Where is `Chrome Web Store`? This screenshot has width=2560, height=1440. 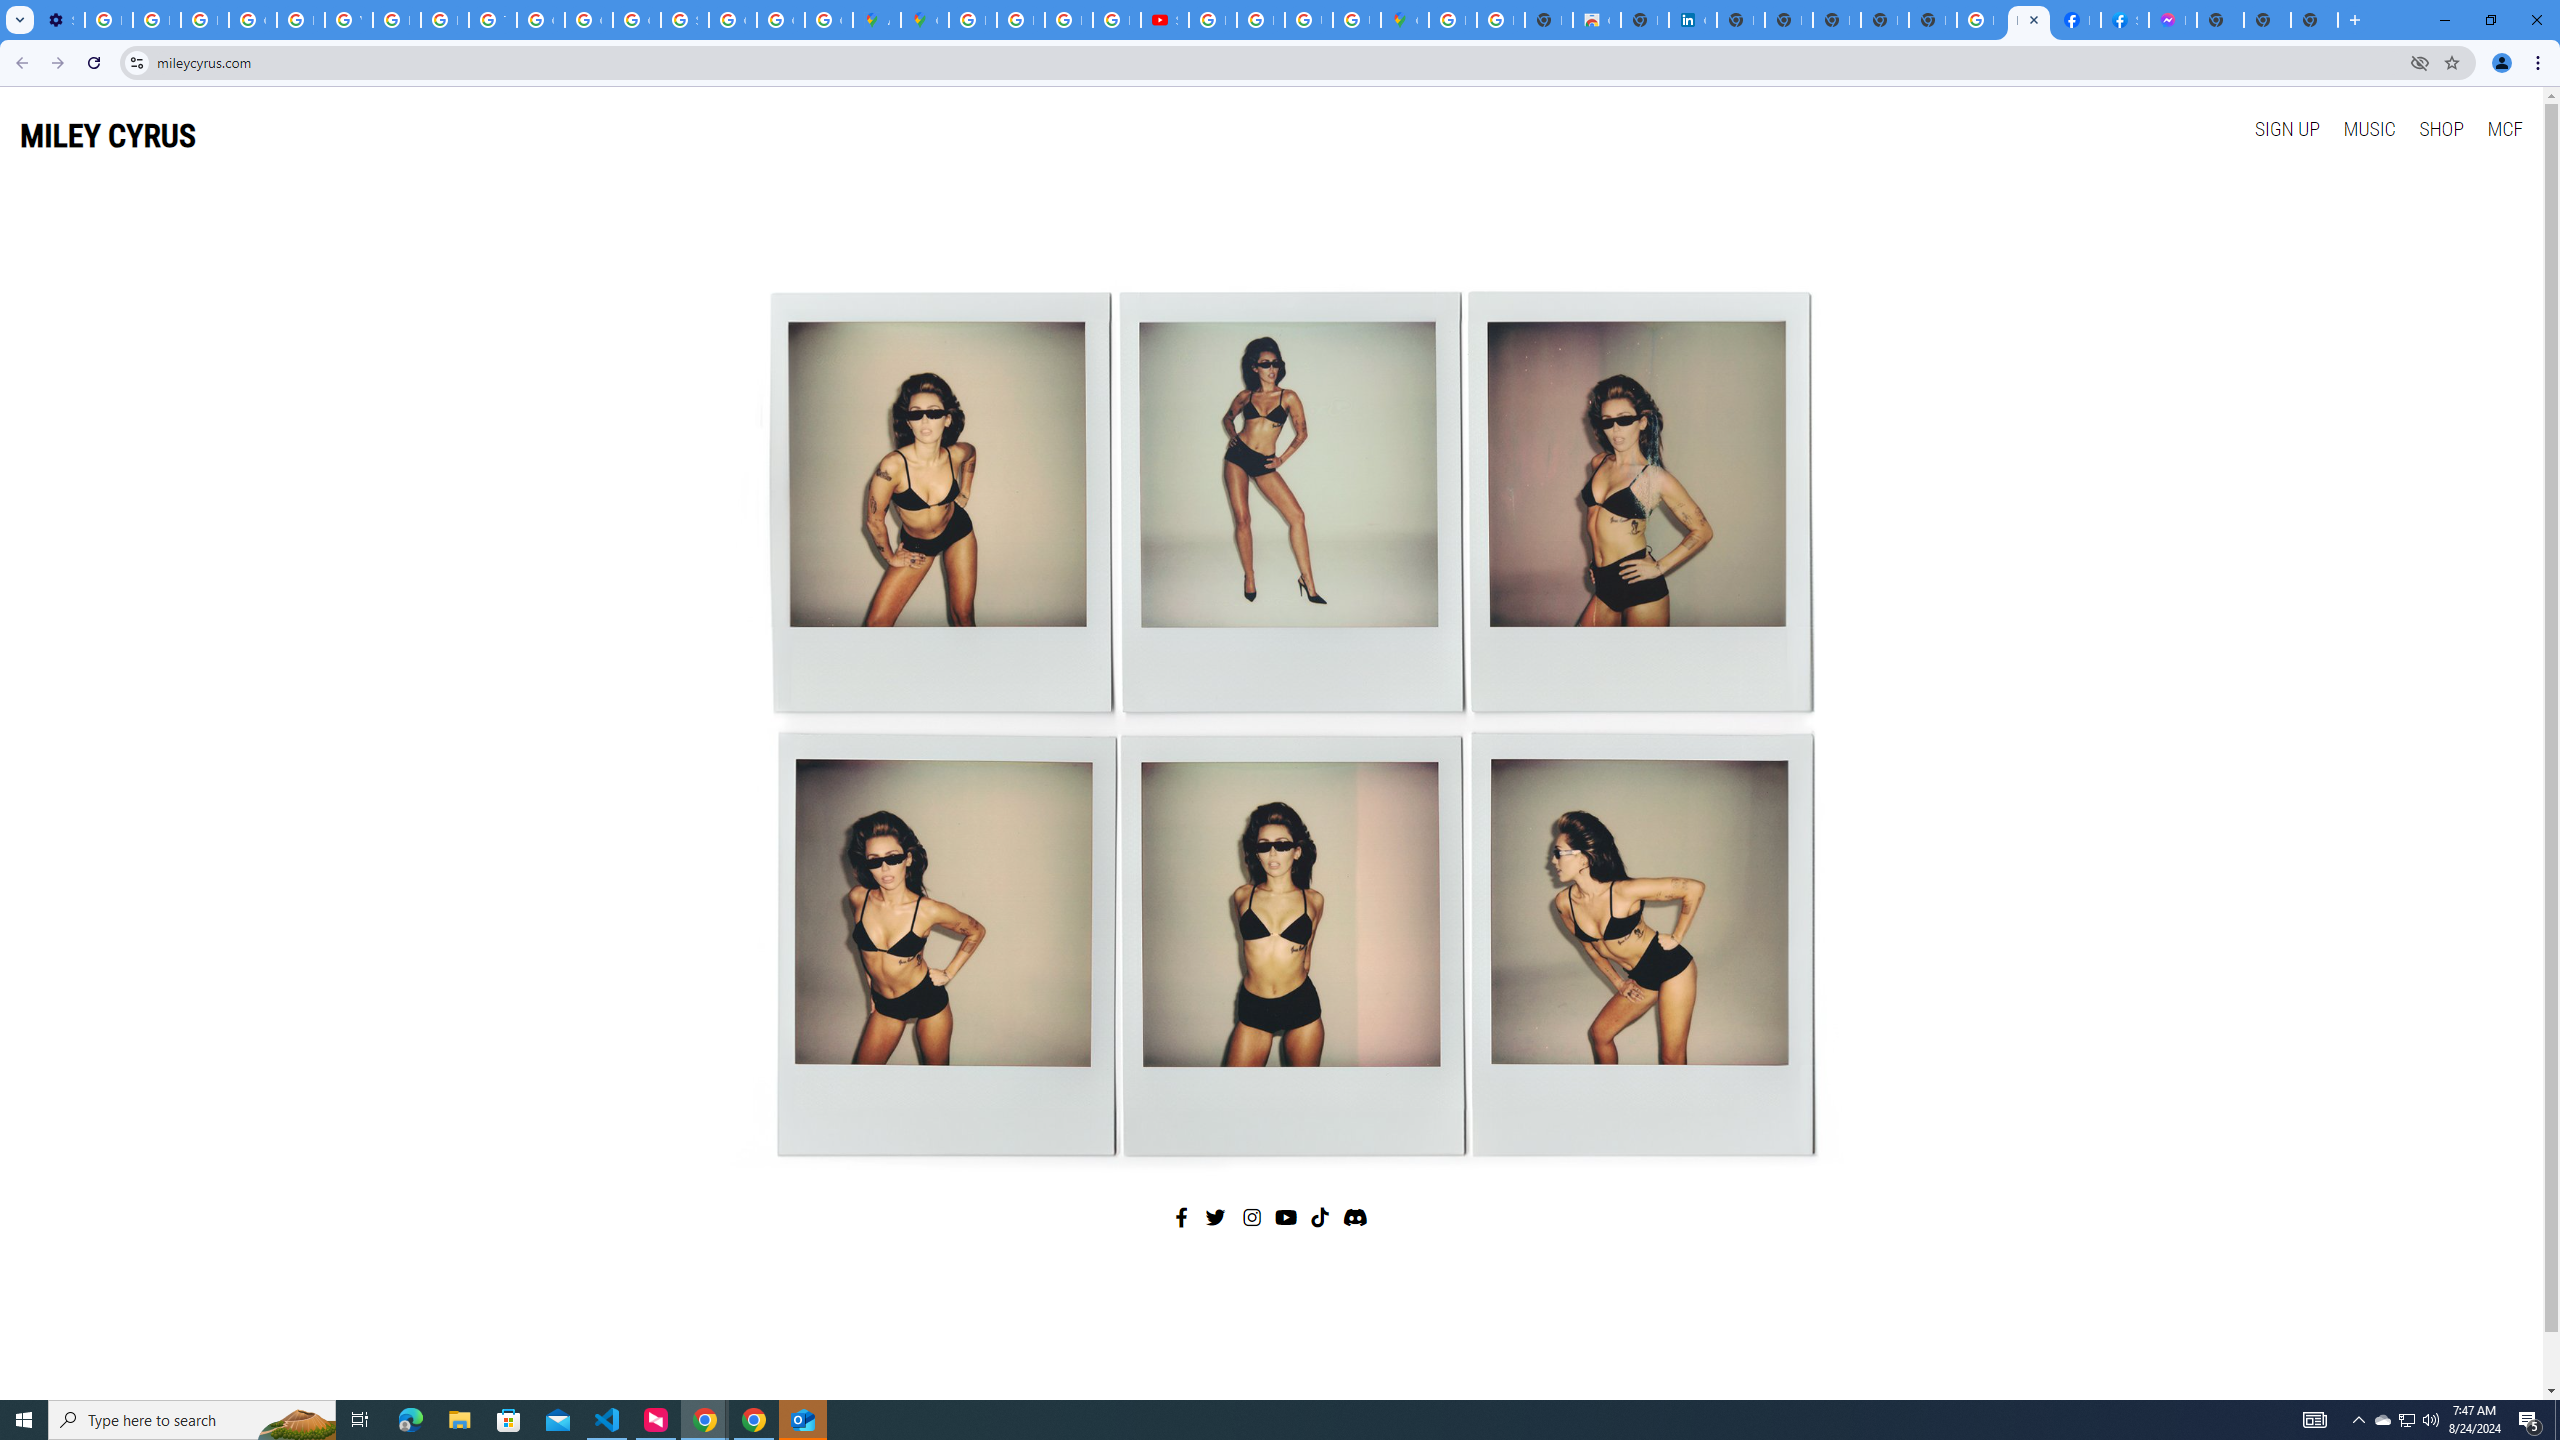
Chrome Web Store is located at coordinates (1597, 20).